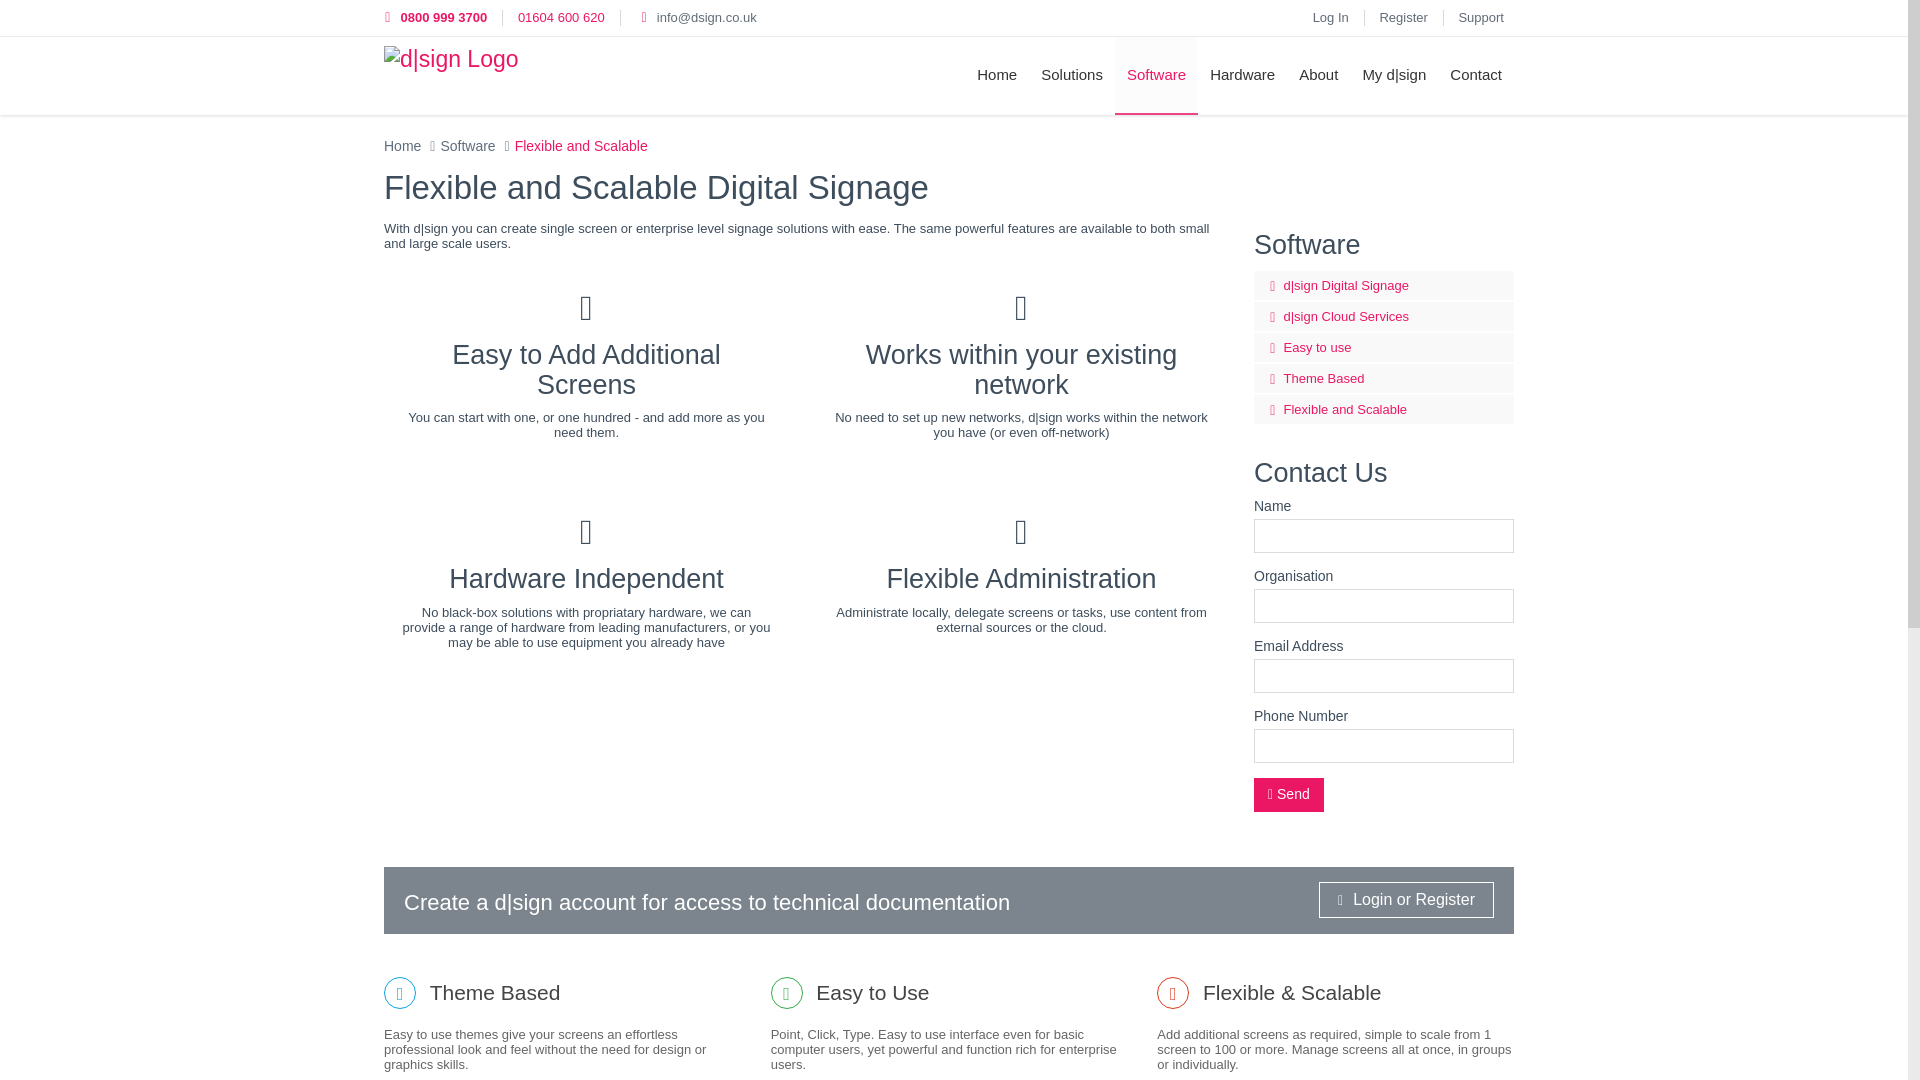  Describe the element at coordinates (1072, 74) in the screenshot. I see `Solutions` at that location.